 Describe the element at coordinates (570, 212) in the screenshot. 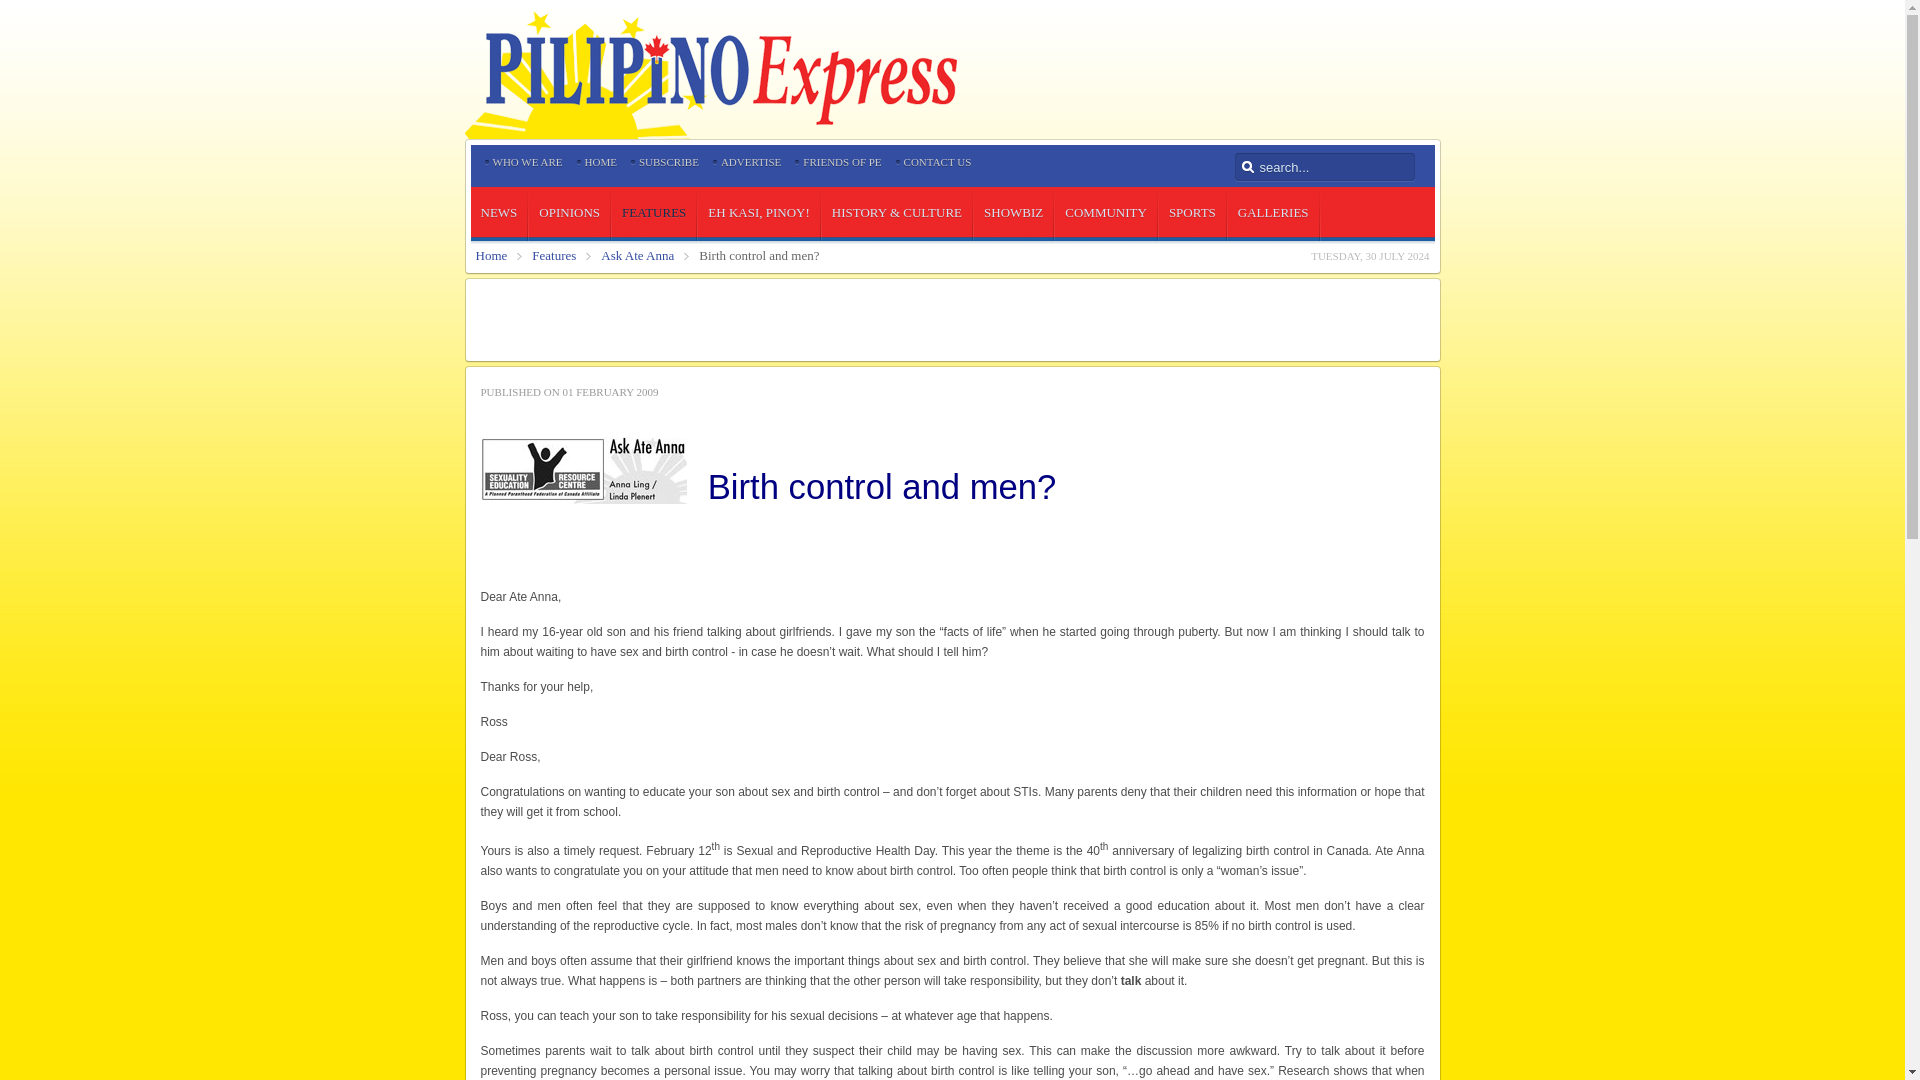

I see `OPINIONS` at that location.